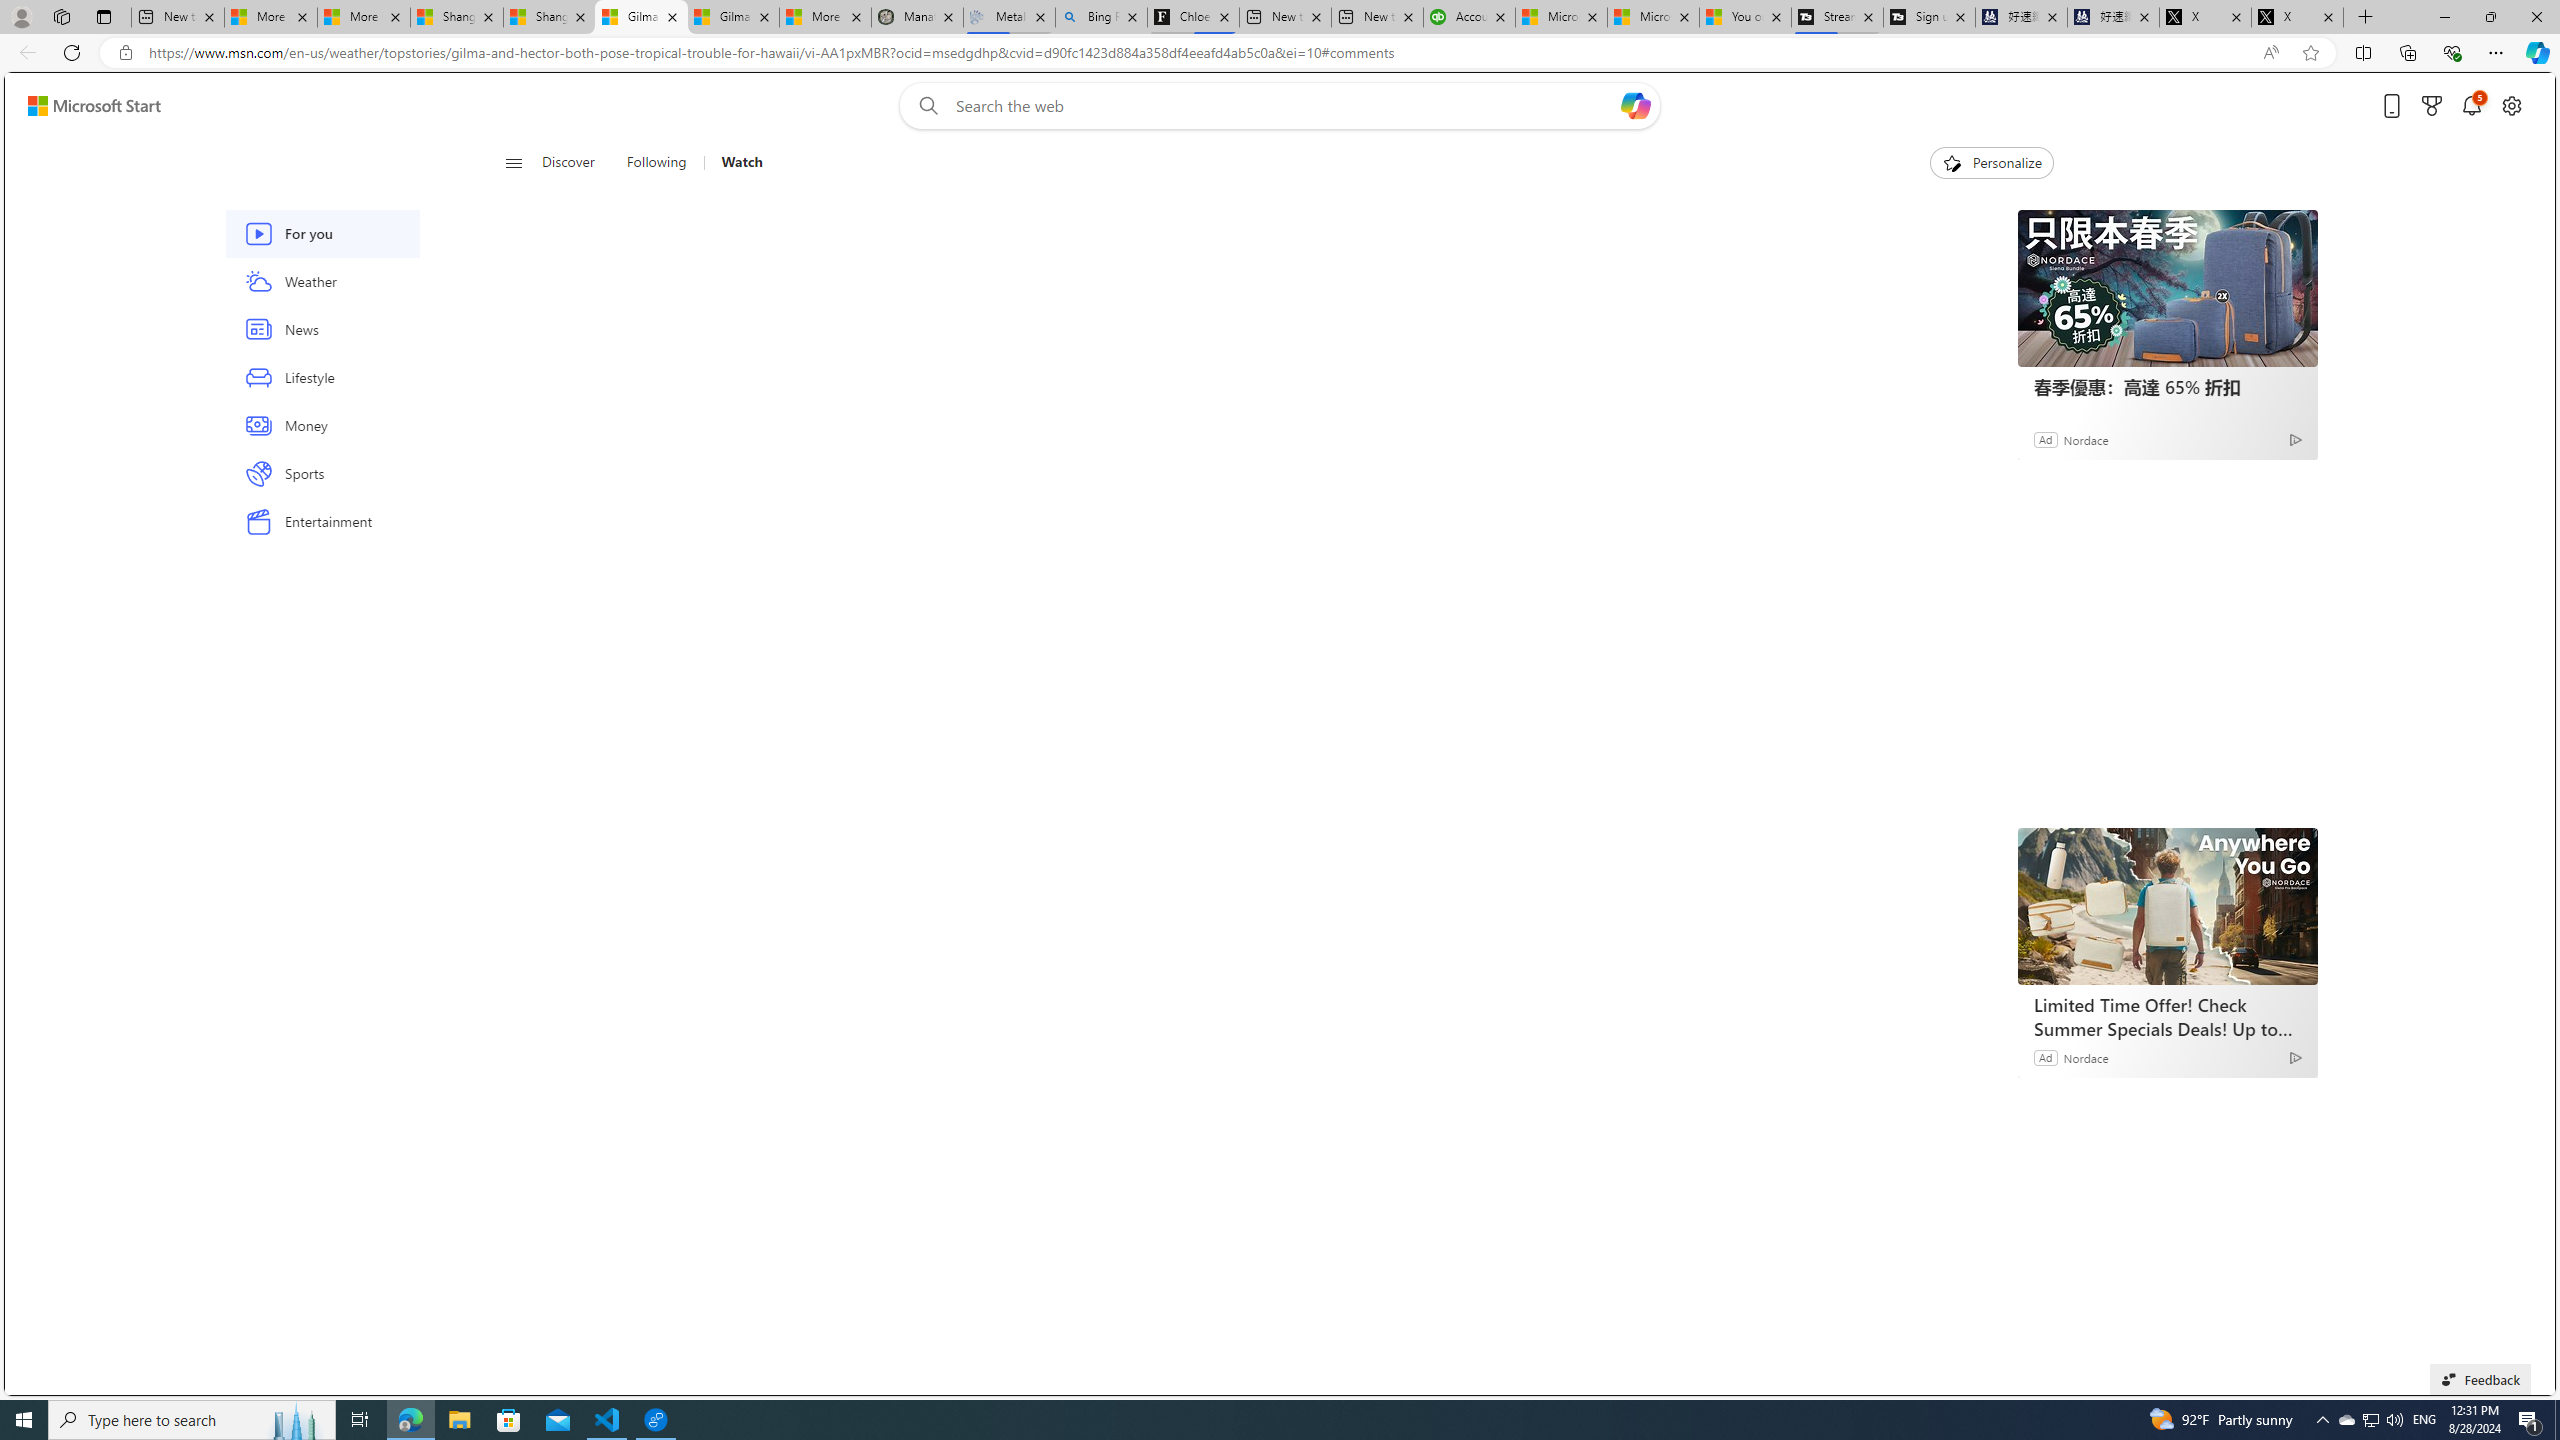 The height and width of the screenshot is (1440, 2560). I want to click on Watch, so click(742, 163).